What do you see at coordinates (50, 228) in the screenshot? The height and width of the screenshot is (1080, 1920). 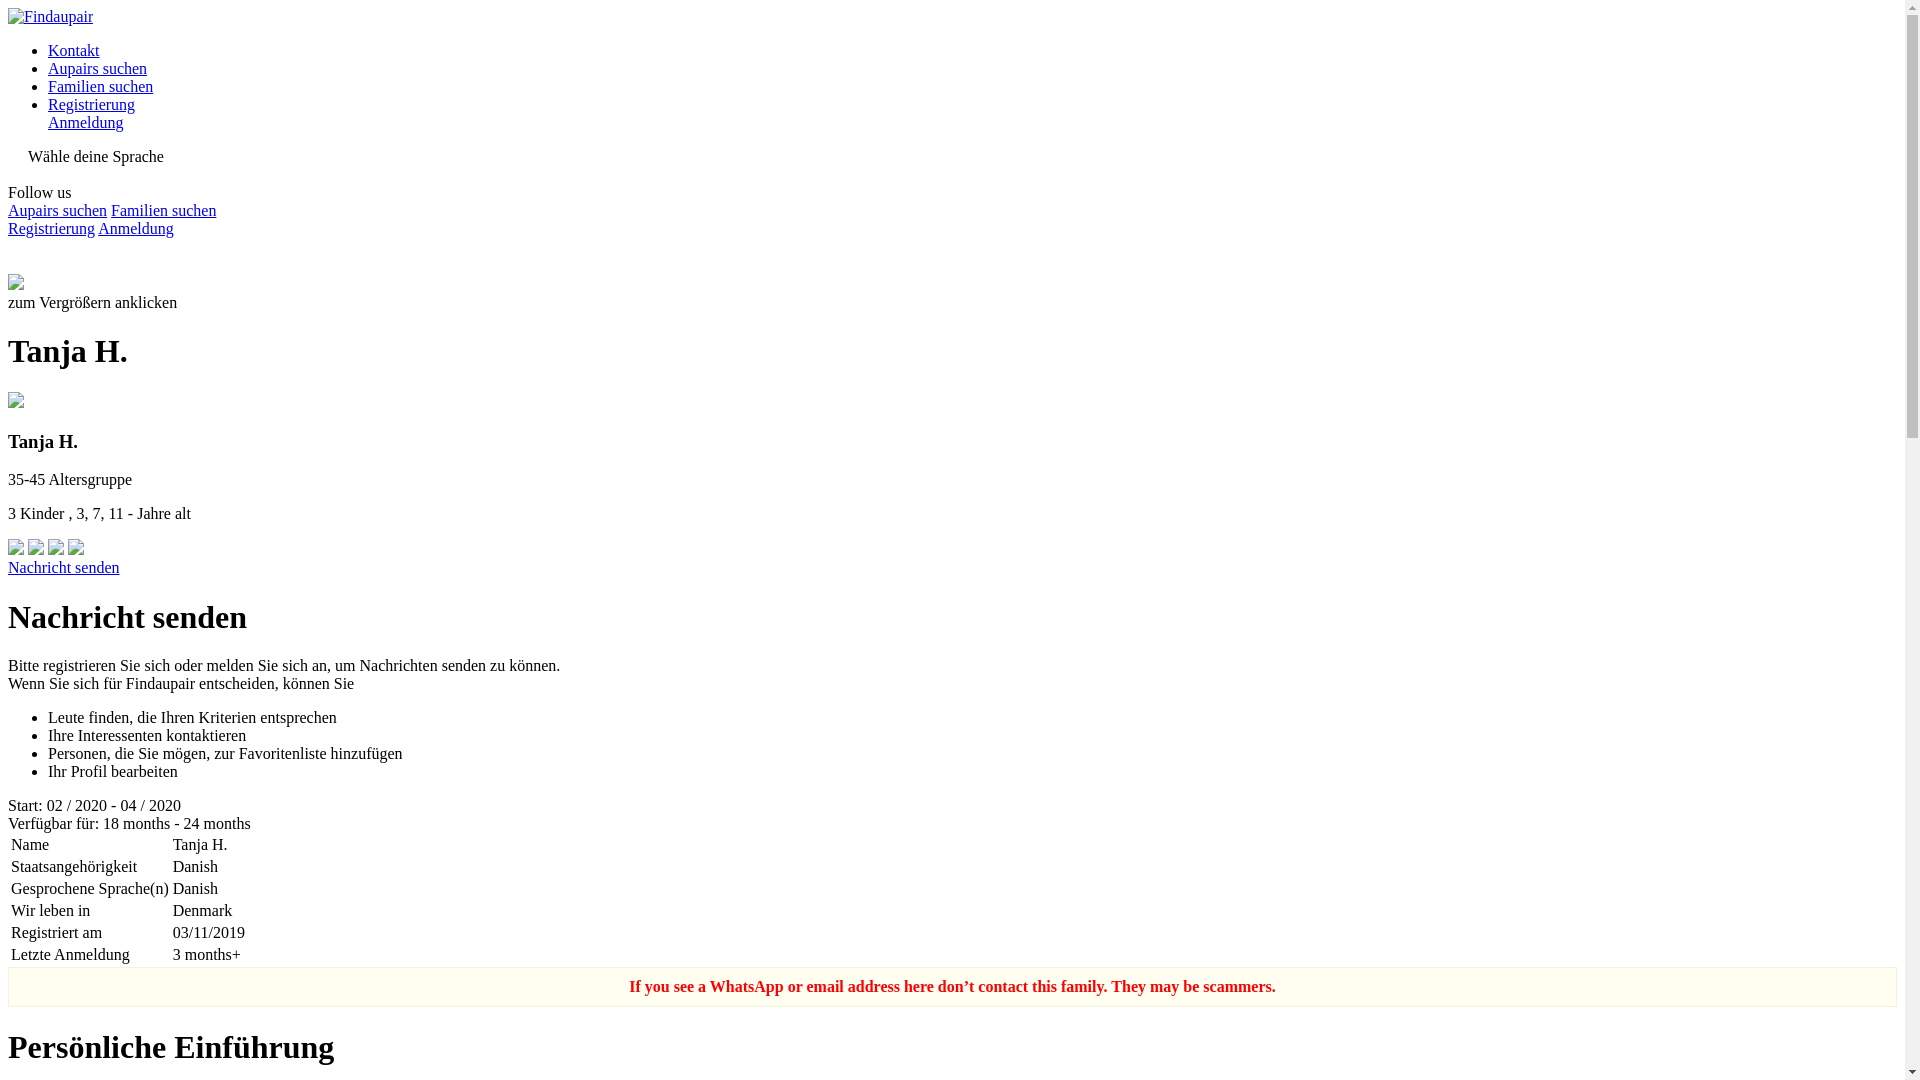 I see `Registrierung` at bounding box center [50, 228].